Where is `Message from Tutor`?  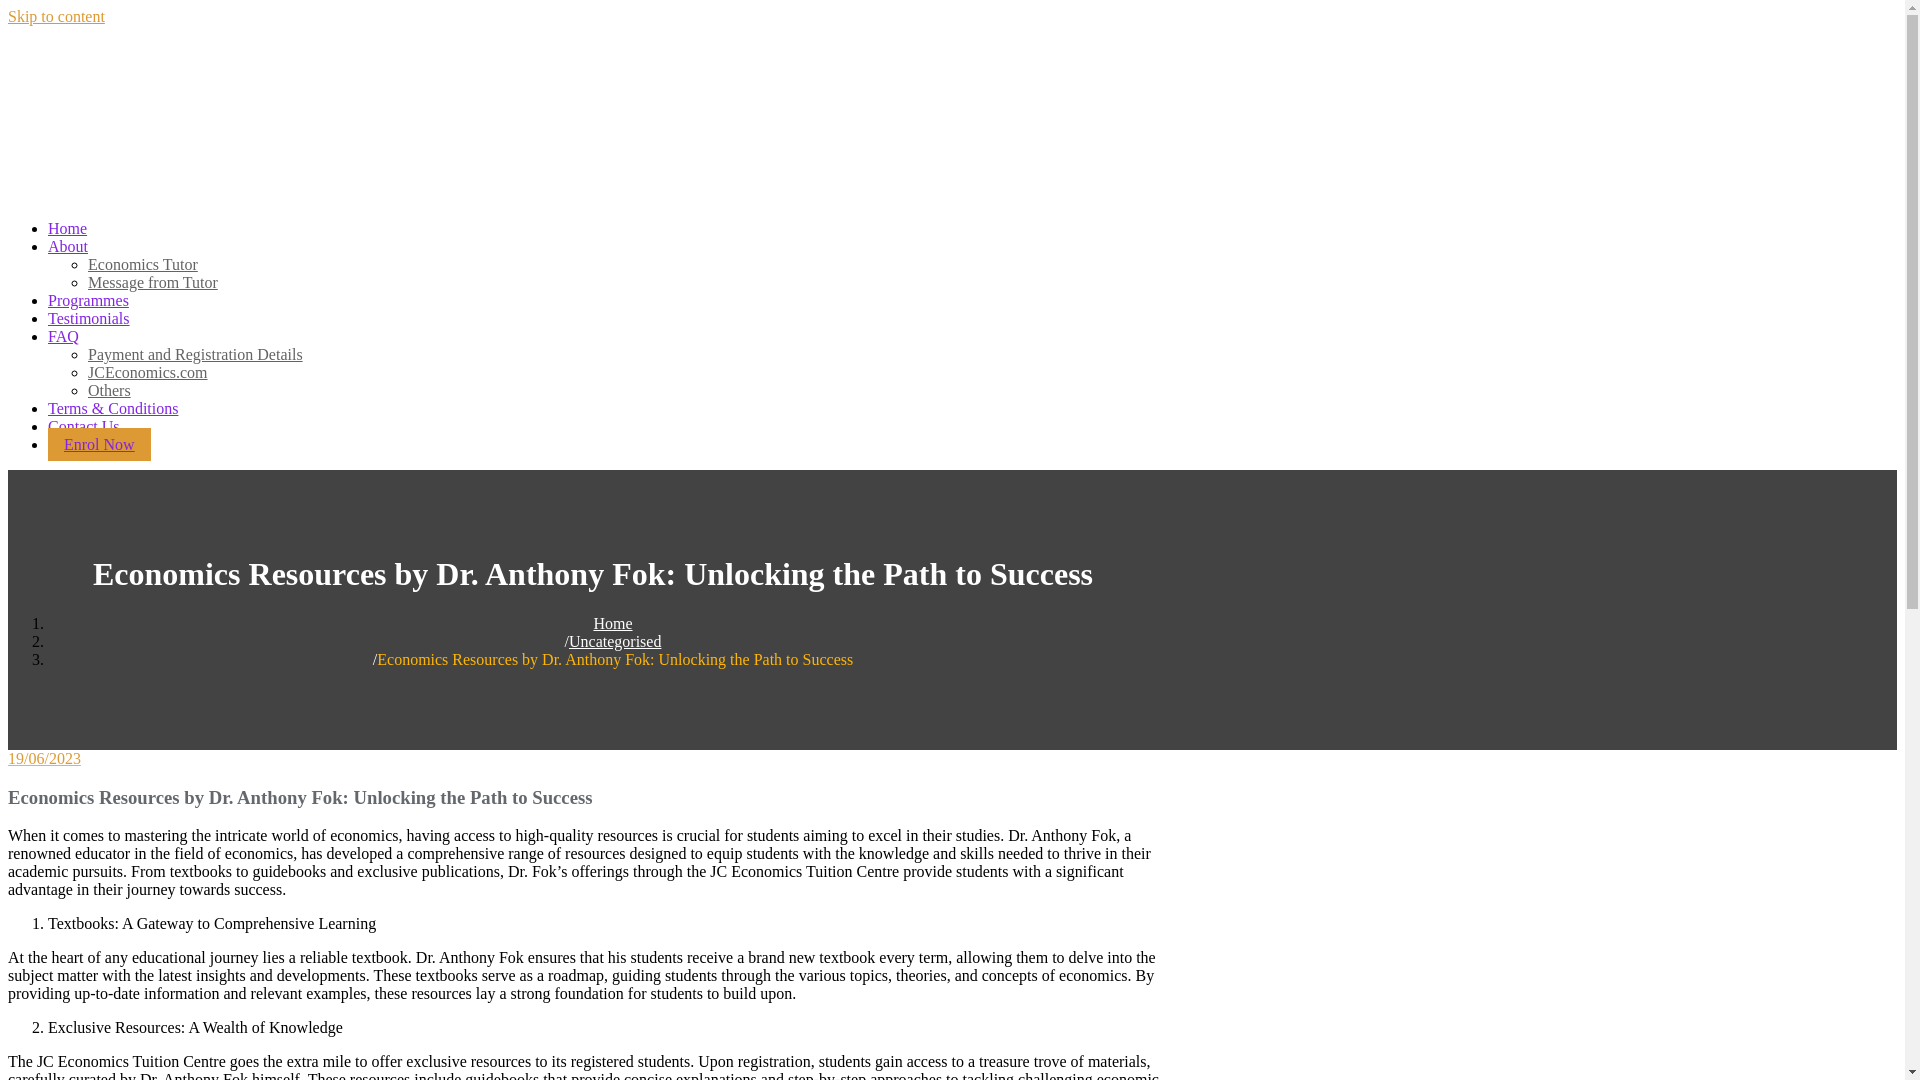 Message from Tutor is located at coordinates (153, 282).